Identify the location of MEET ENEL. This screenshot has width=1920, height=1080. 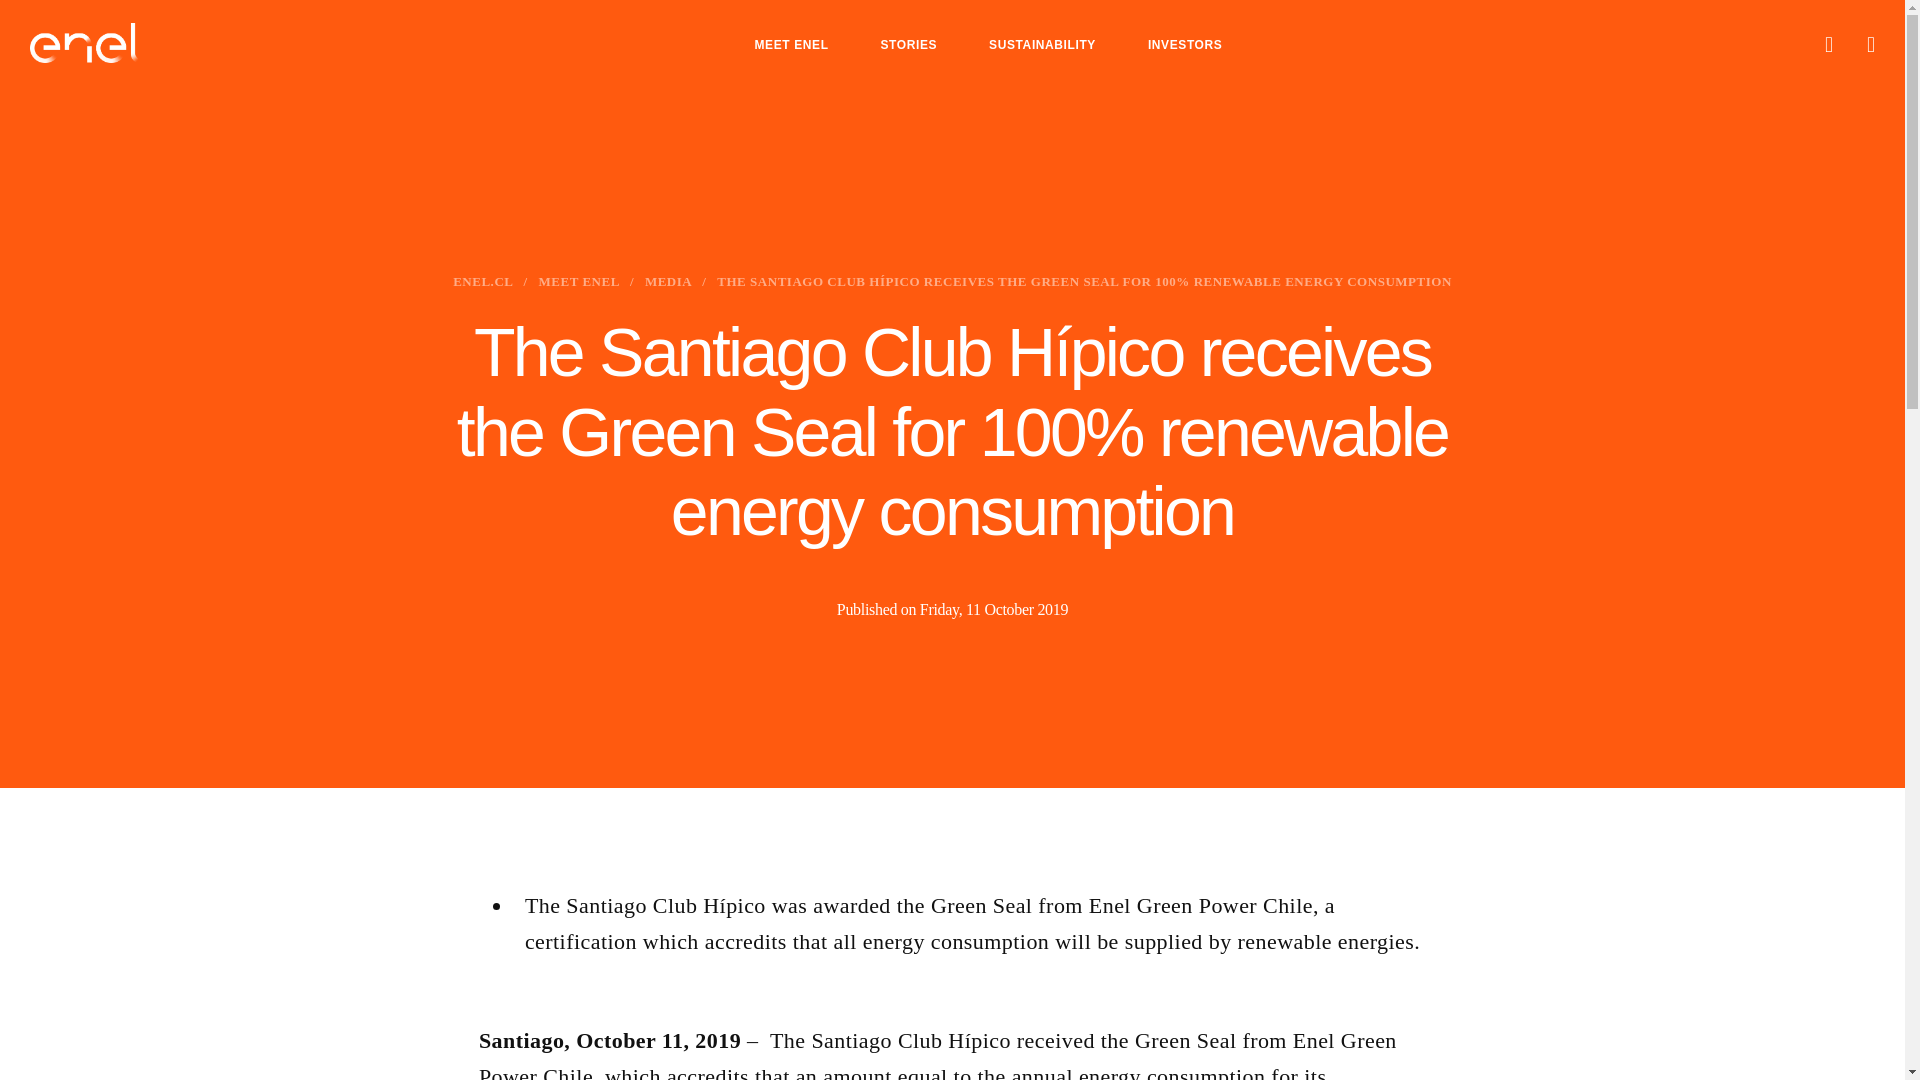
(790, 44).